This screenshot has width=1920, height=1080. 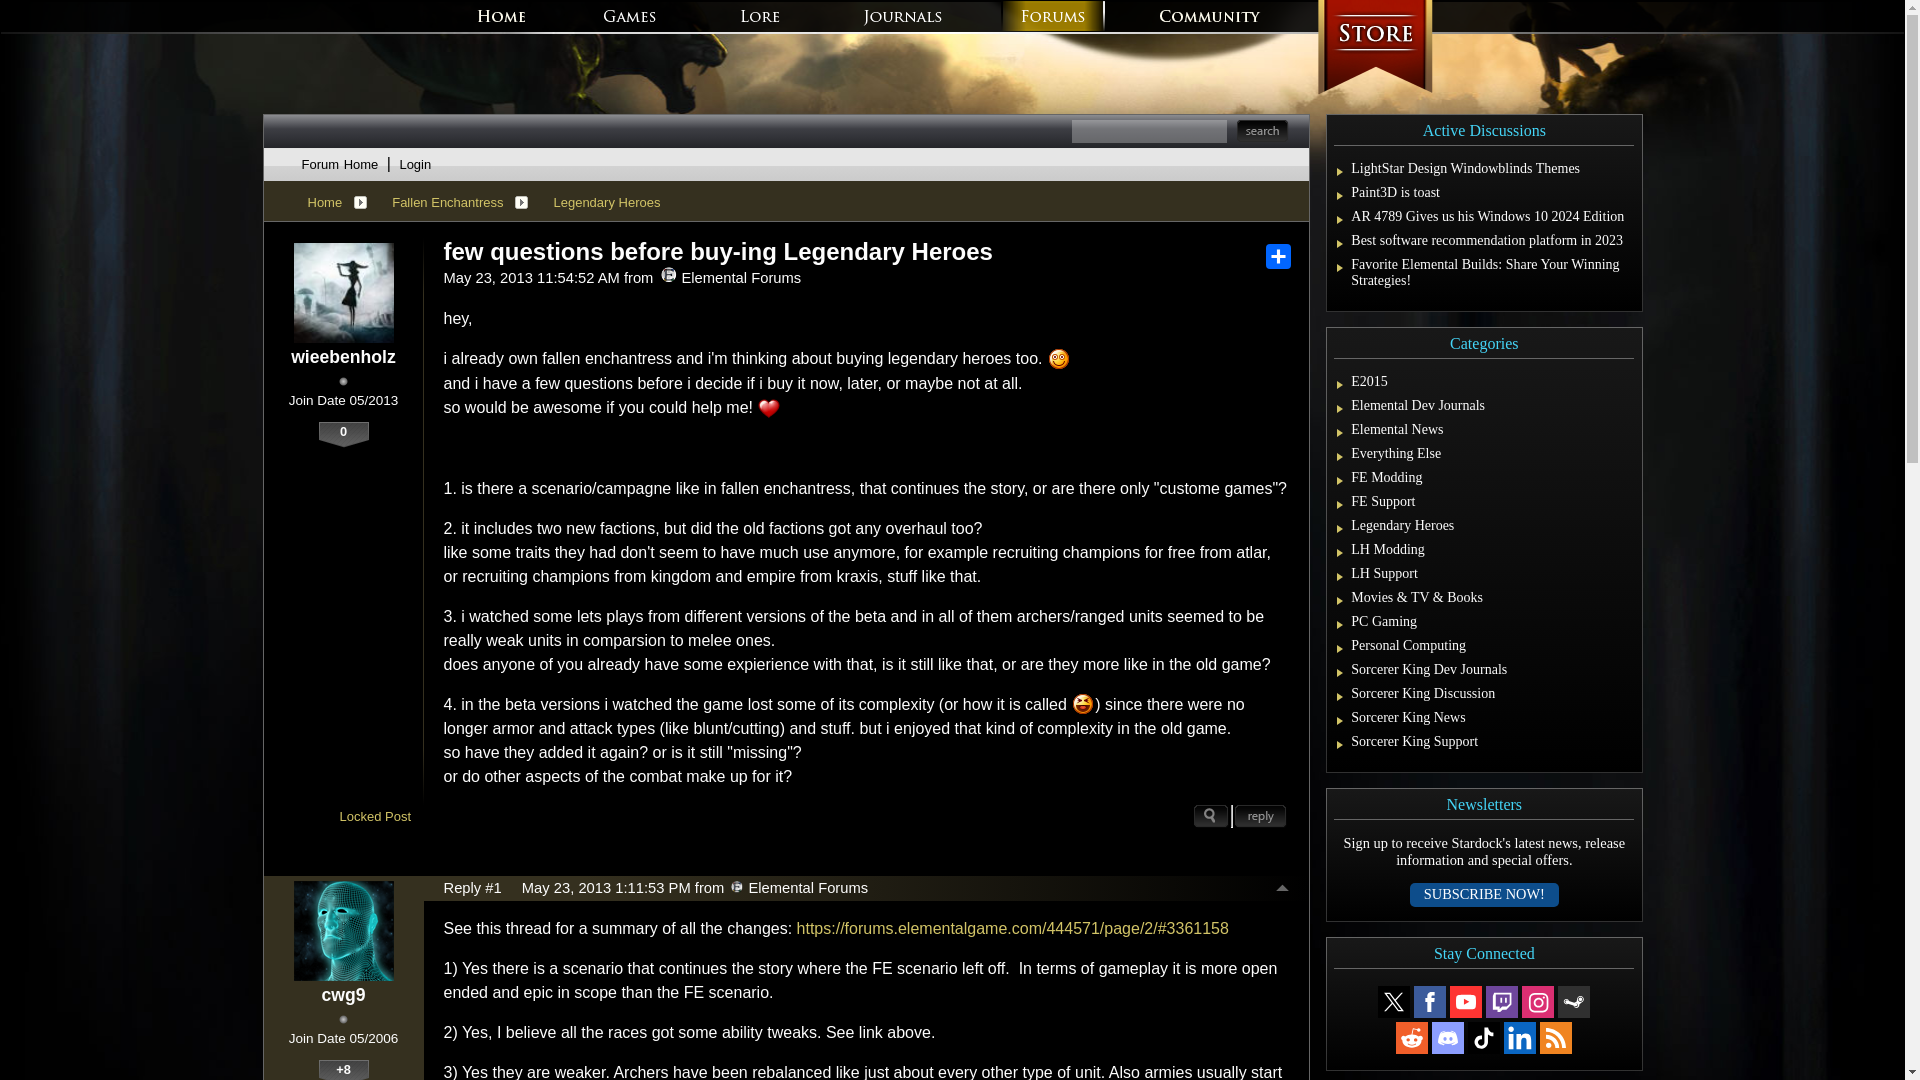 I want to click on Click user name to view more options., so click(x=343, y=357).